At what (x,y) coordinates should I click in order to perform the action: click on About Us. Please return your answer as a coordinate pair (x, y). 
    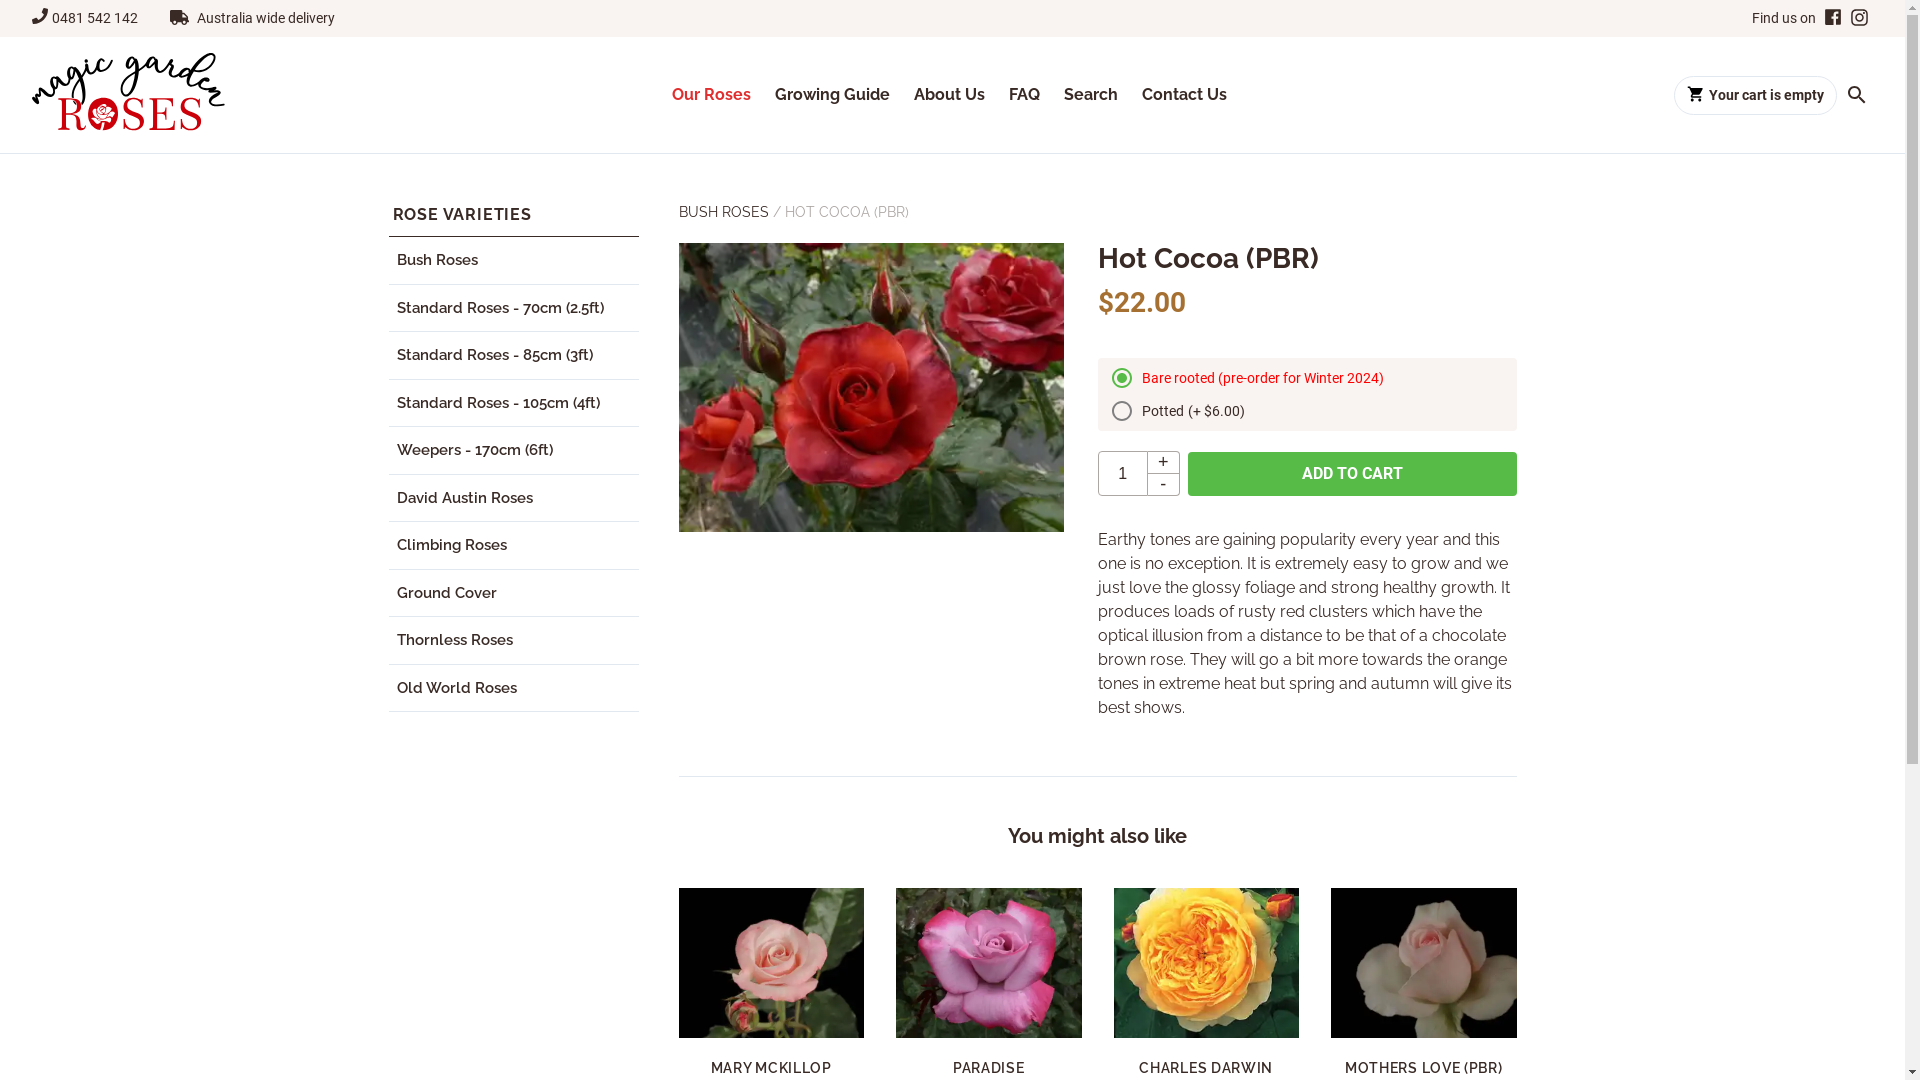
    Looking at the image, I should click on (950, 95).